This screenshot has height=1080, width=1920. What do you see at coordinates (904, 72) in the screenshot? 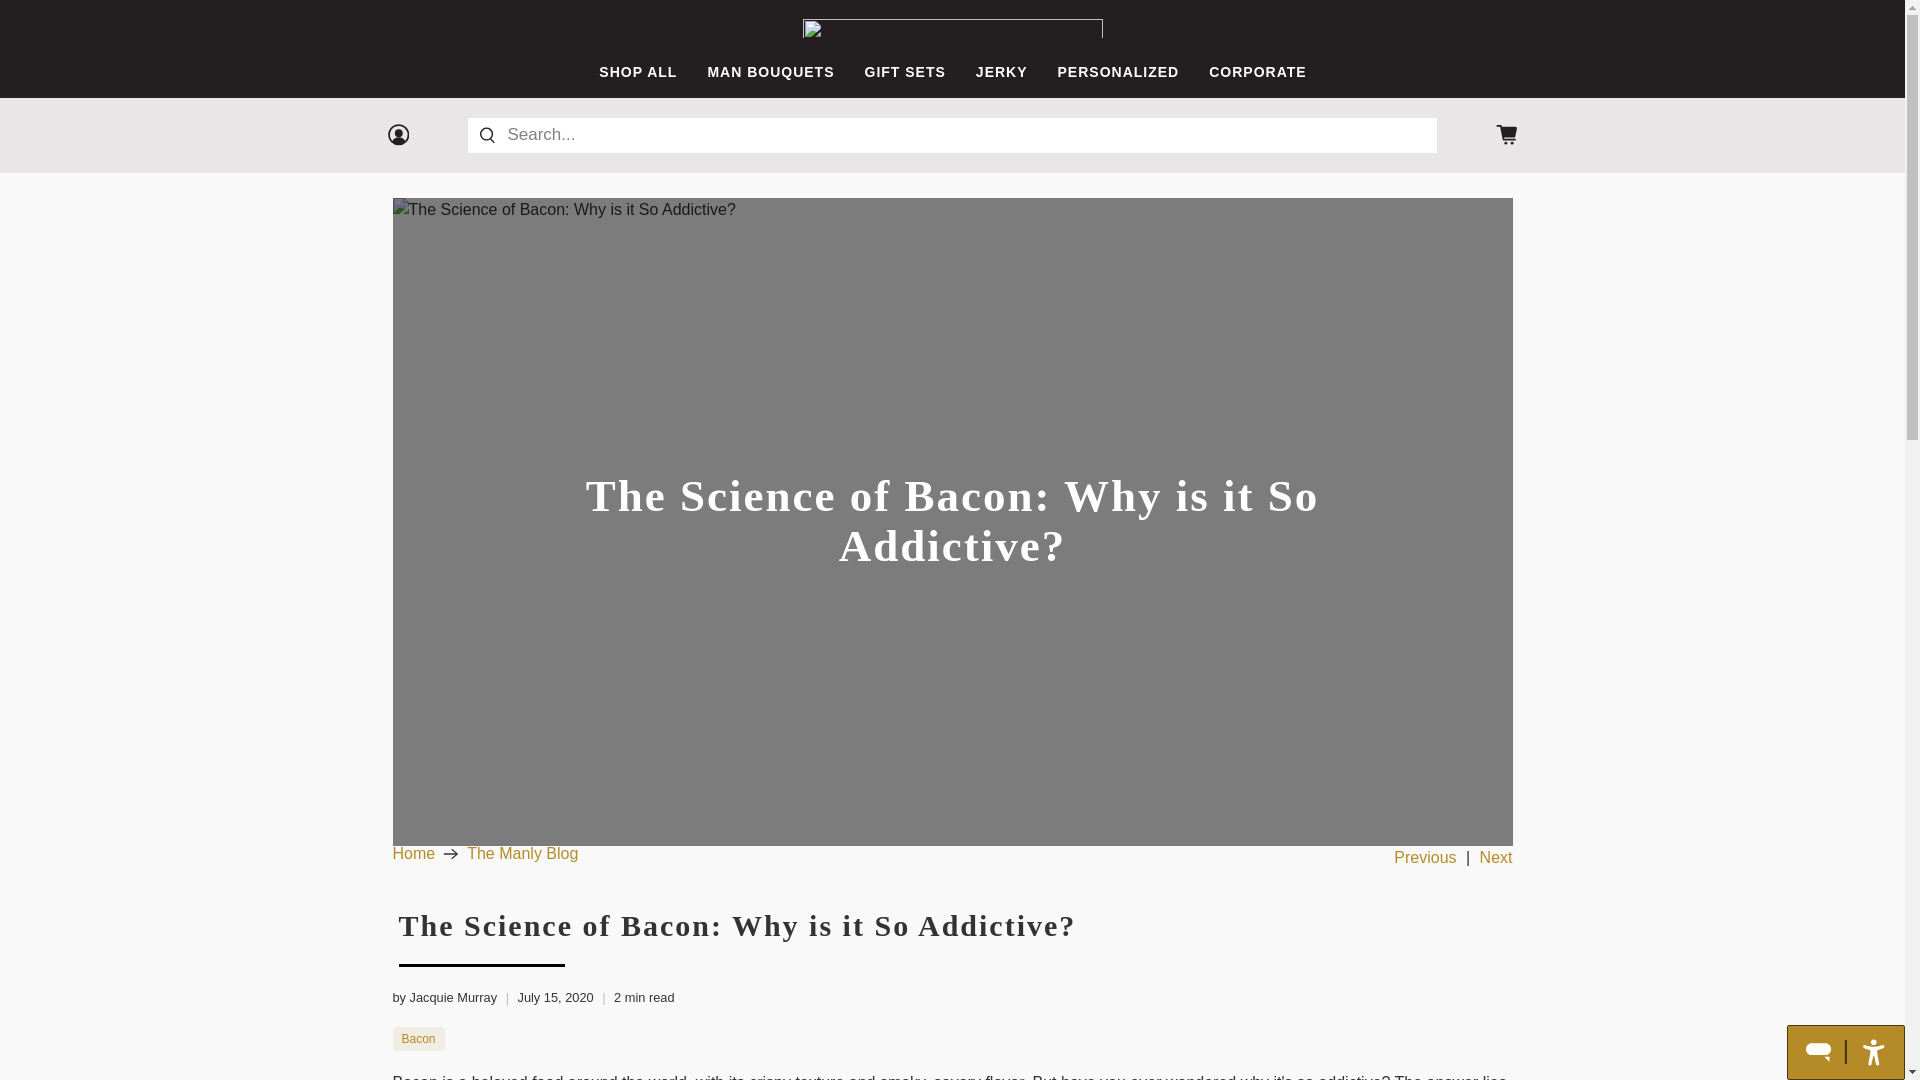
I see `GIFT SETS` at bounding box center [904, 72].